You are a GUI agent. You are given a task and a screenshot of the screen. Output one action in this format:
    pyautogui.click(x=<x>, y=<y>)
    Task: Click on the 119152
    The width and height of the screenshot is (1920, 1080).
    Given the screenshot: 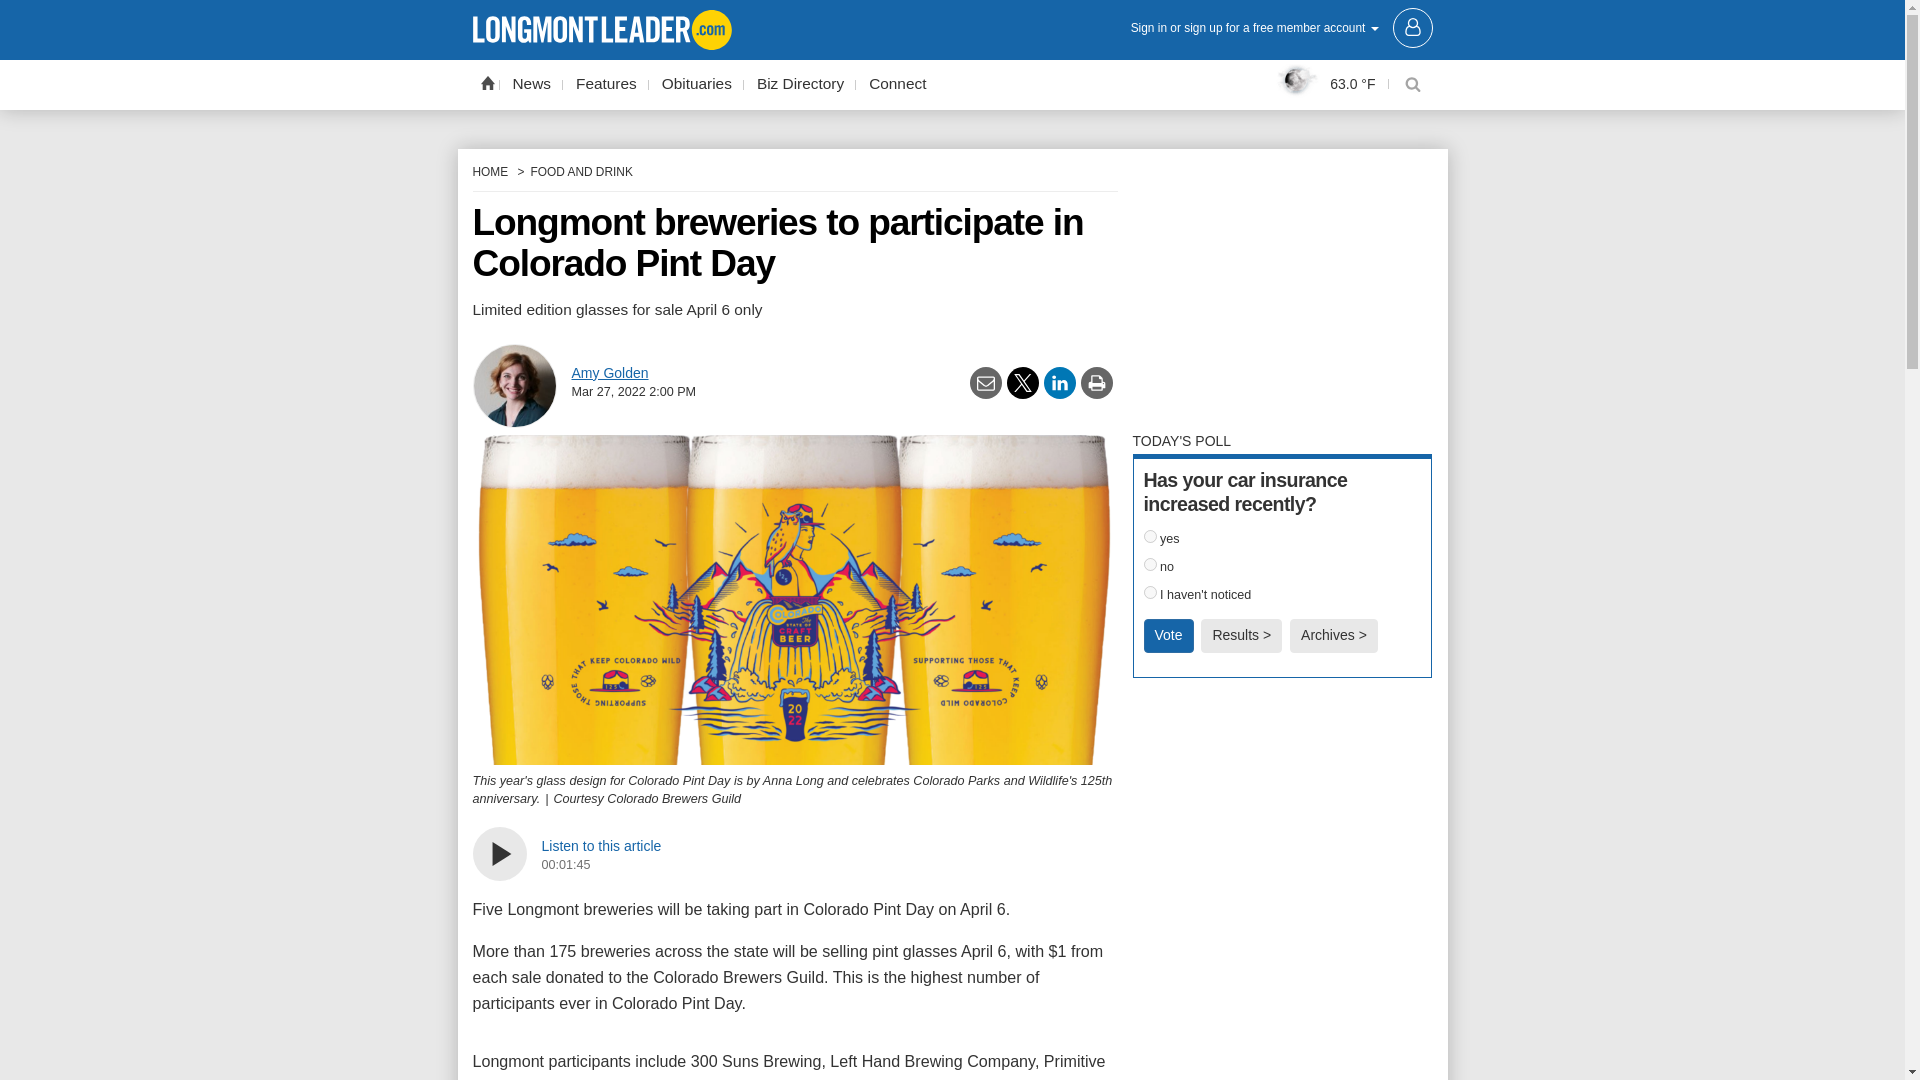 What is the action you would take?
    pyautogui.click(x=1150, y=564)
    